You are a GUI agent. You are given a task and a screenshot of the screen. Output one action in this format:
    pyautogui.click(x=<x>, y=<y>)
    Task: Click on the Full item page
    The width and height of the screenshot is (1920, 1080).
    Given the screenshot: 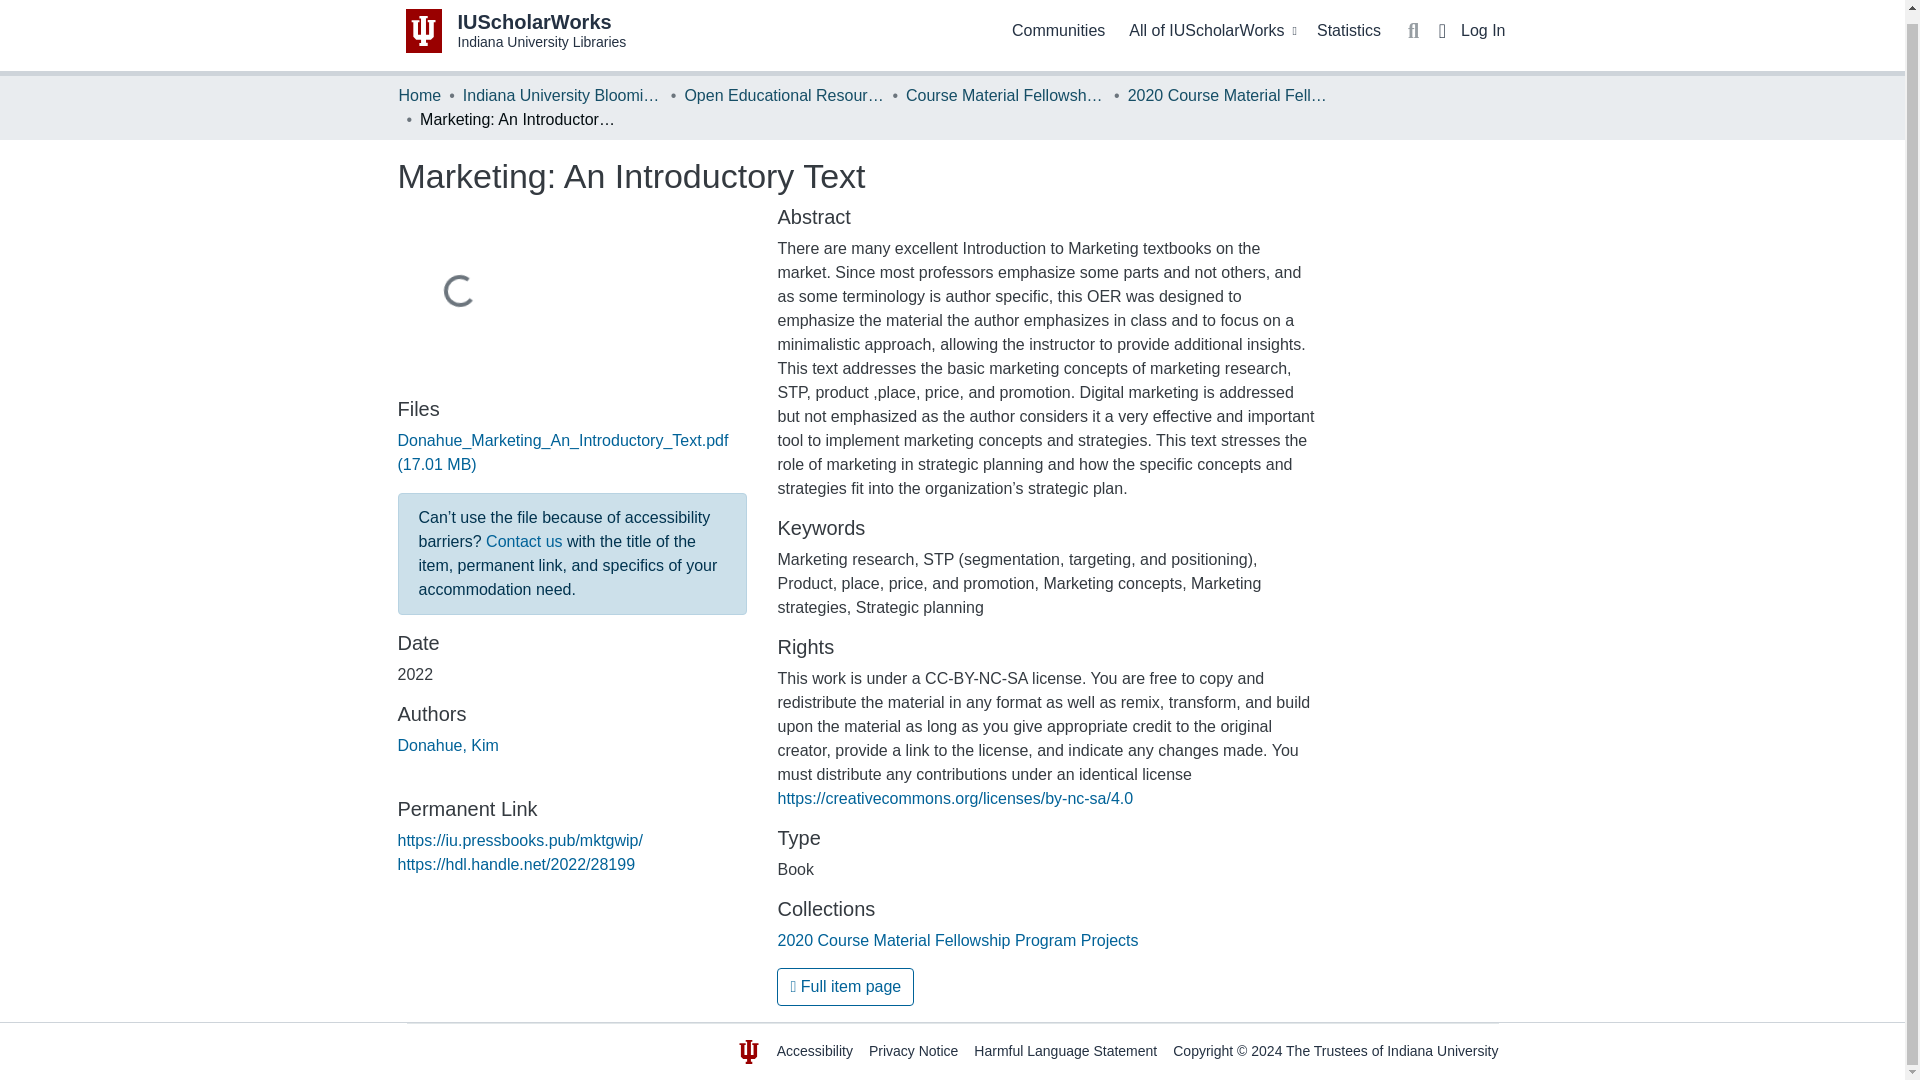 What is the action you would take?
    pyautogui.click(x=845, y=986)
    